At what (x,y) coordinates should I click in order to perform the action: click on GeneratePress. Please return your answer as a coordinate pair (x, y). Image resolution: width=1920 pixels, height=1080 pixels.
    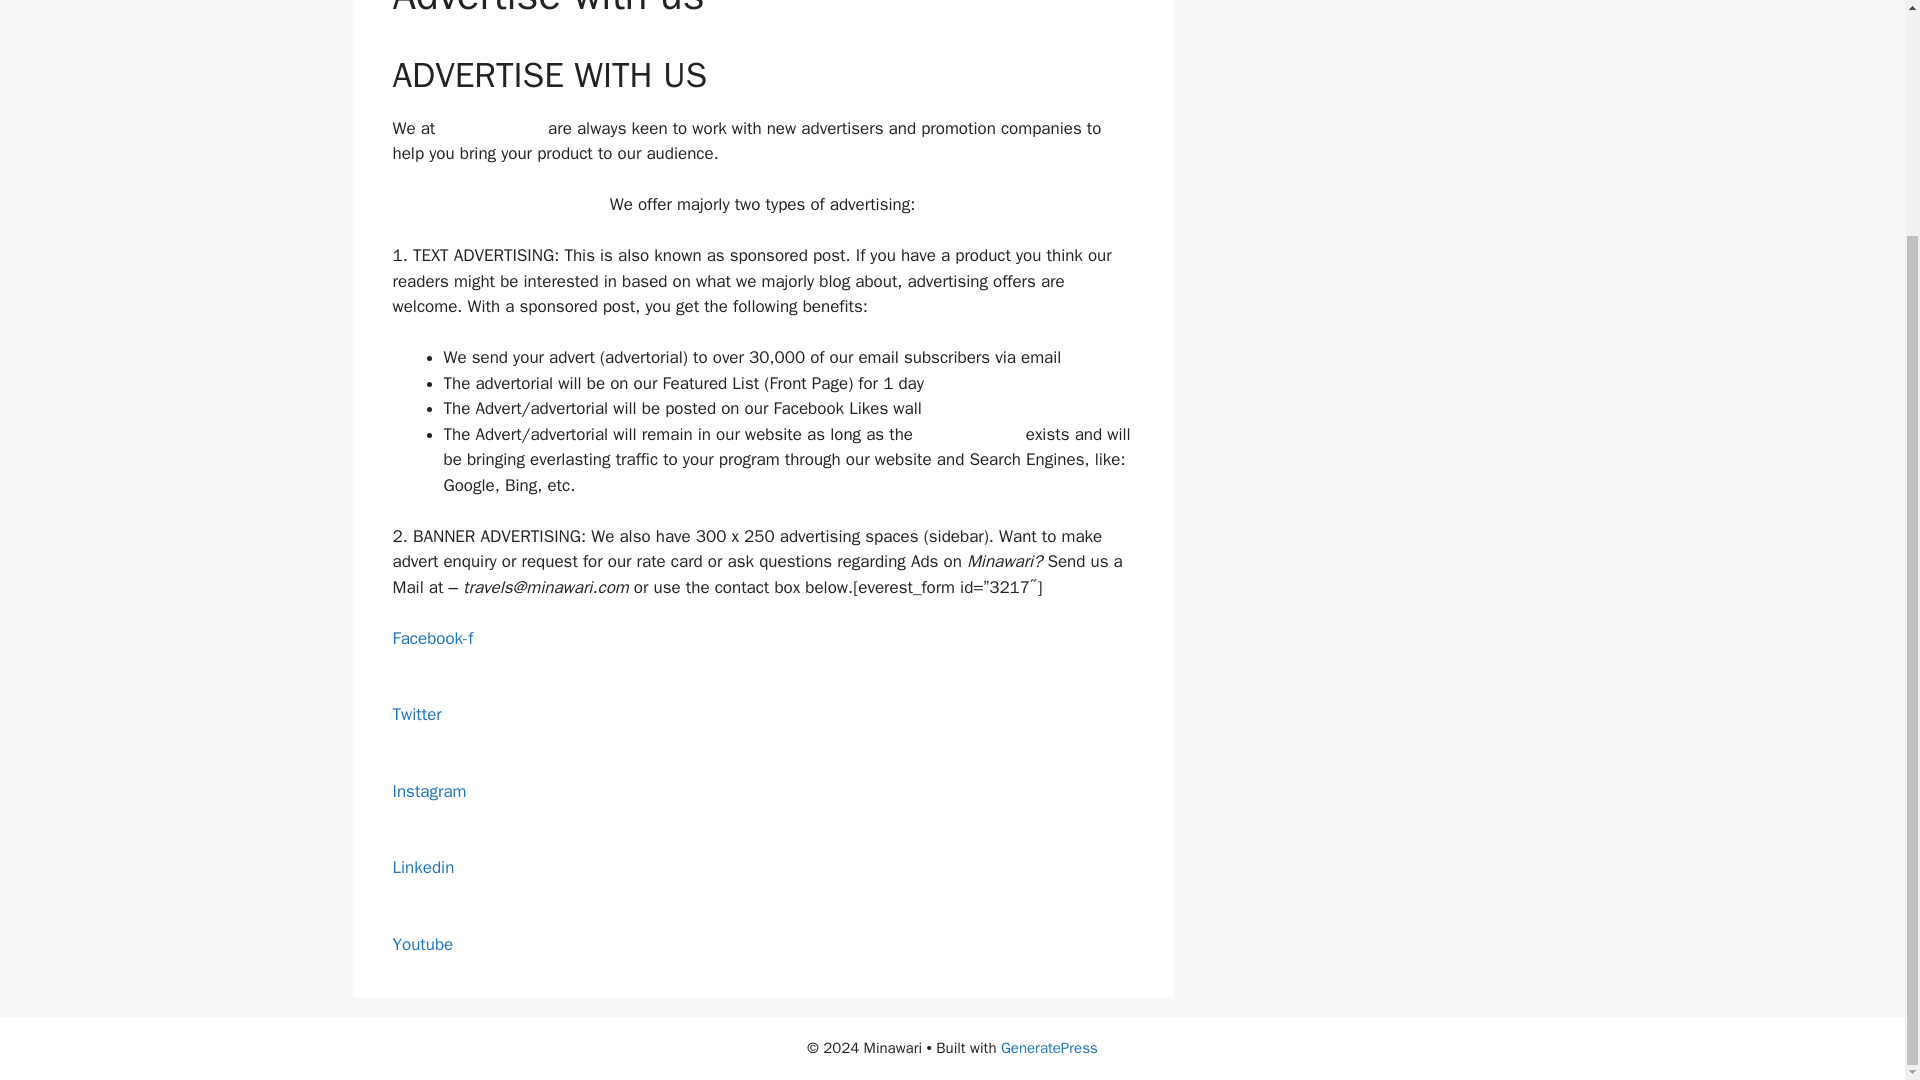
    Looking at the image, I should click on (1049, 1048).